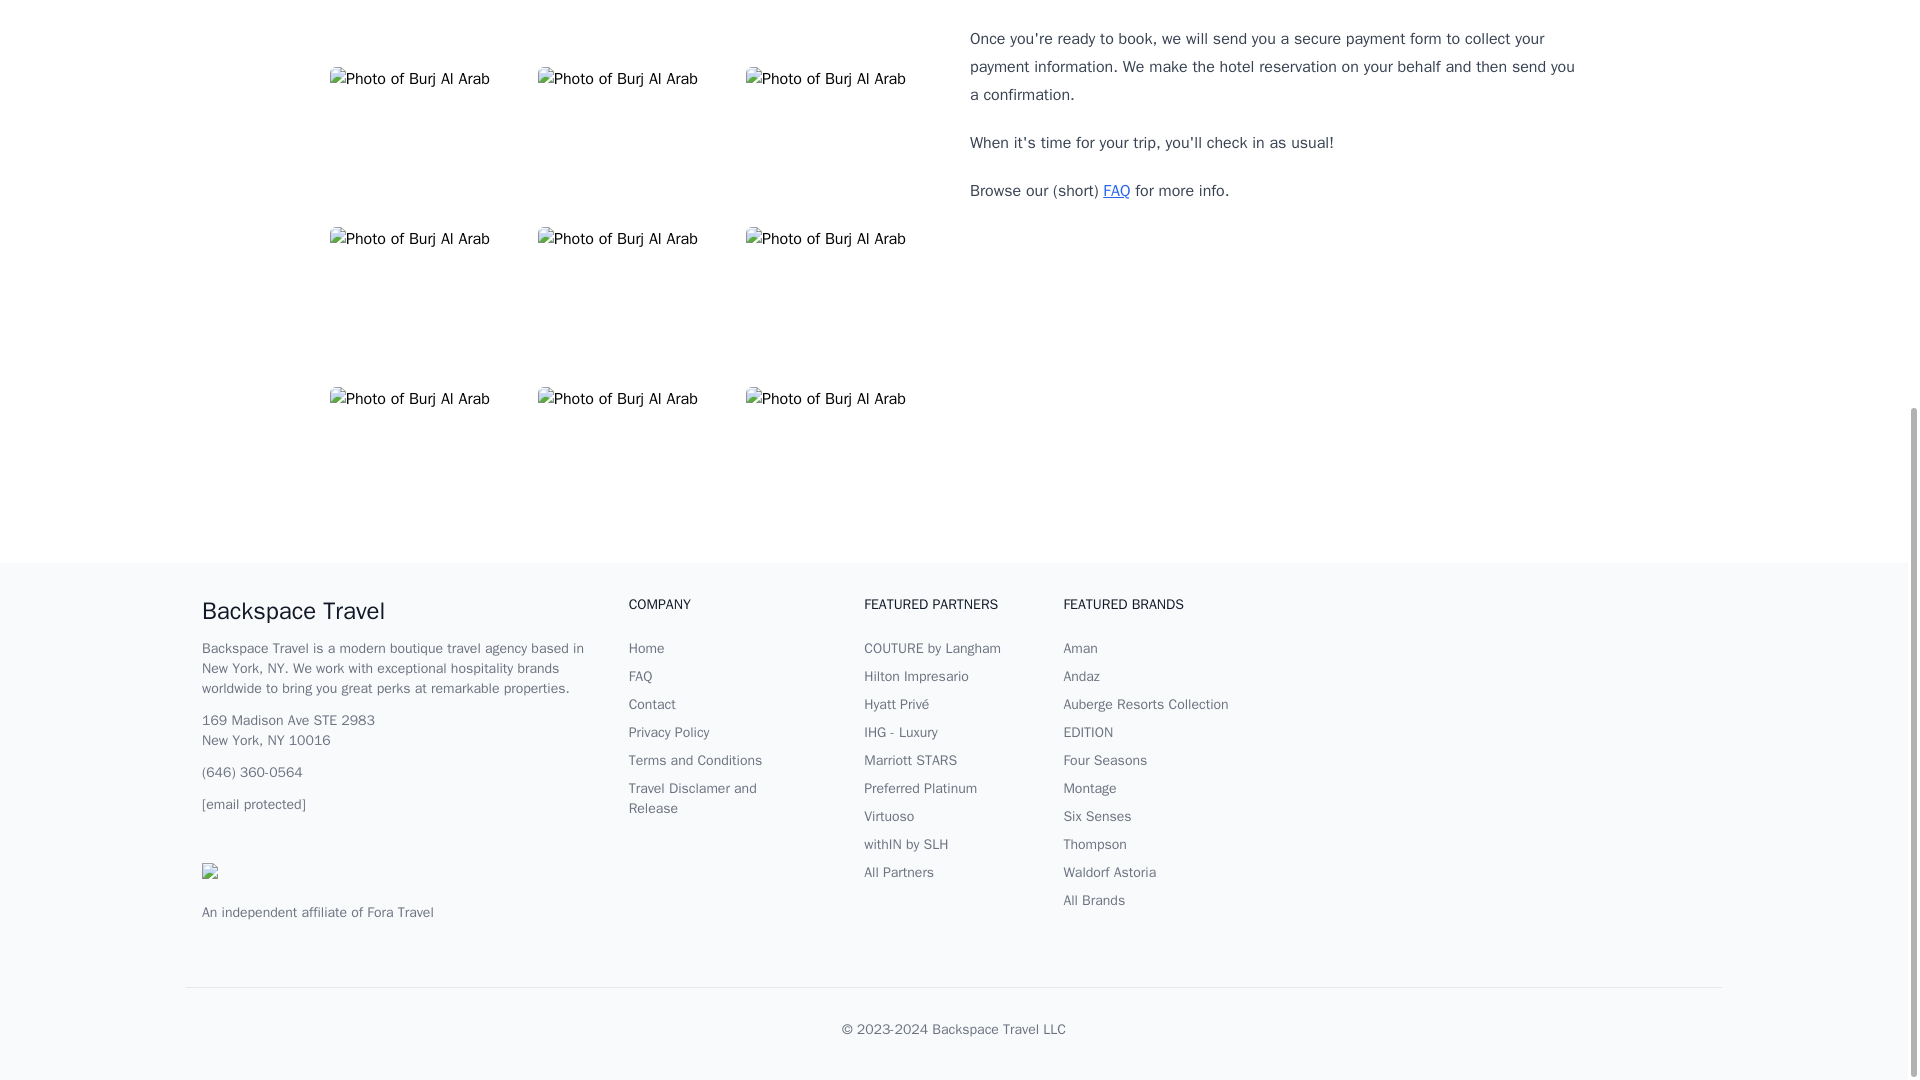 Image resolution: width=1920 pixels, height=1080 pixels. I want to click on COUTURE by Langham, so click(932, 648).